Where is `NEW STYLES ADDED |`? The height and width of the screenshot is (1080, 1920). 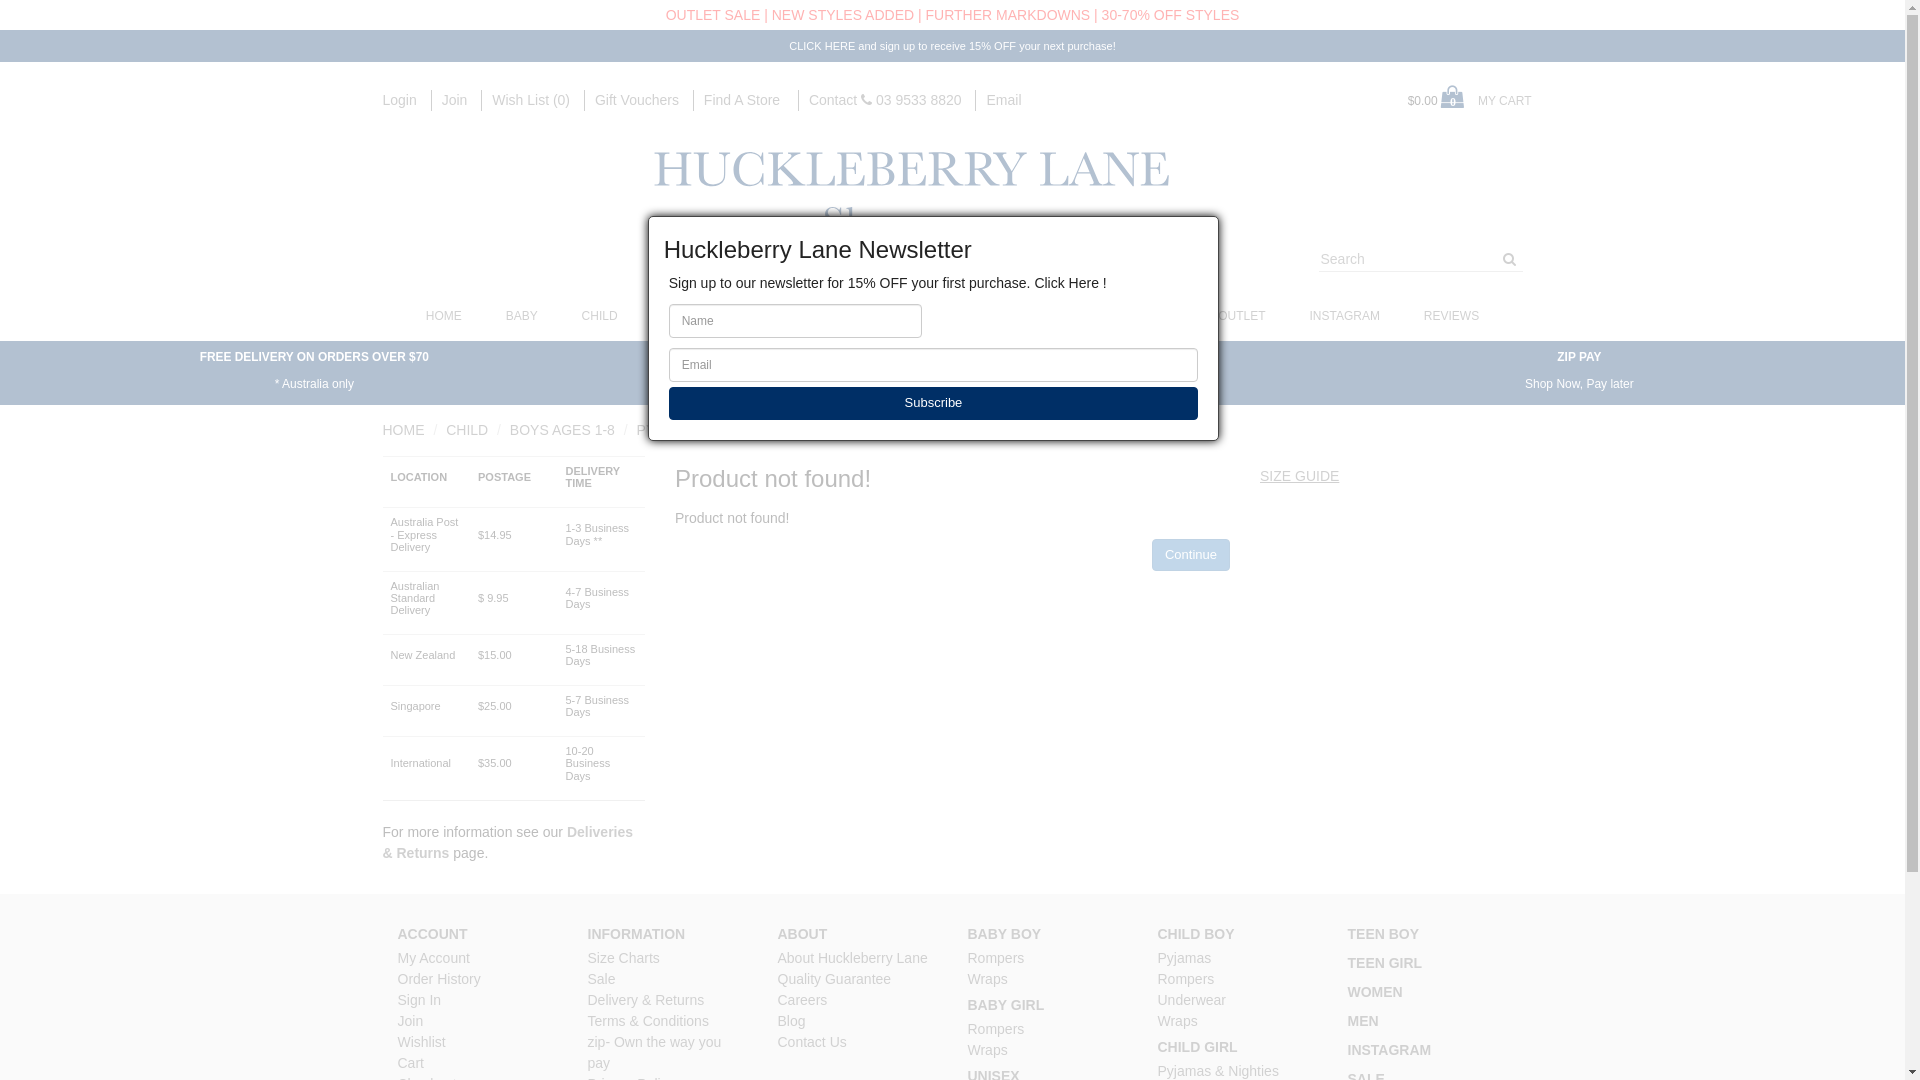
NEW STYLES ADDED | is located at coordinates (847, 15).